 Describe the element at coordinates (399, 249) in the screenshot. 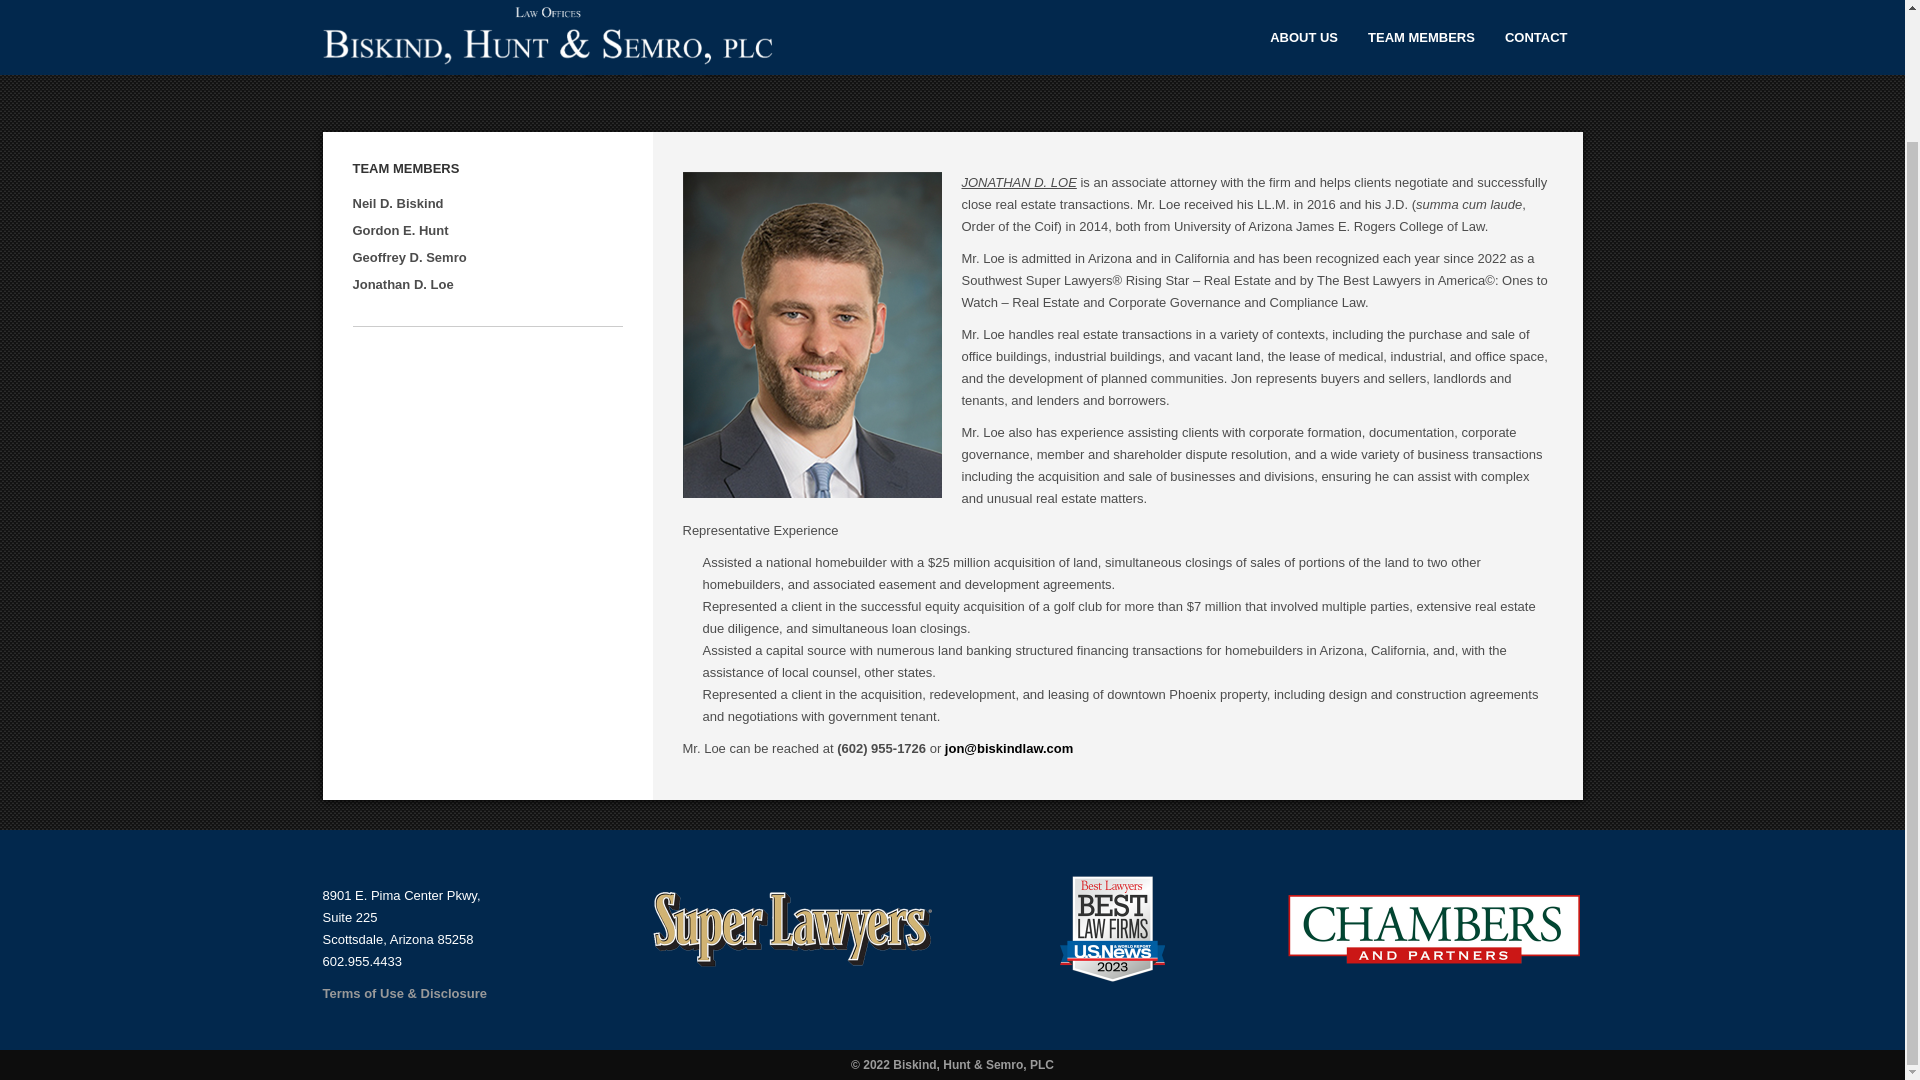

I see `Gordon E. Hunt` at that location.